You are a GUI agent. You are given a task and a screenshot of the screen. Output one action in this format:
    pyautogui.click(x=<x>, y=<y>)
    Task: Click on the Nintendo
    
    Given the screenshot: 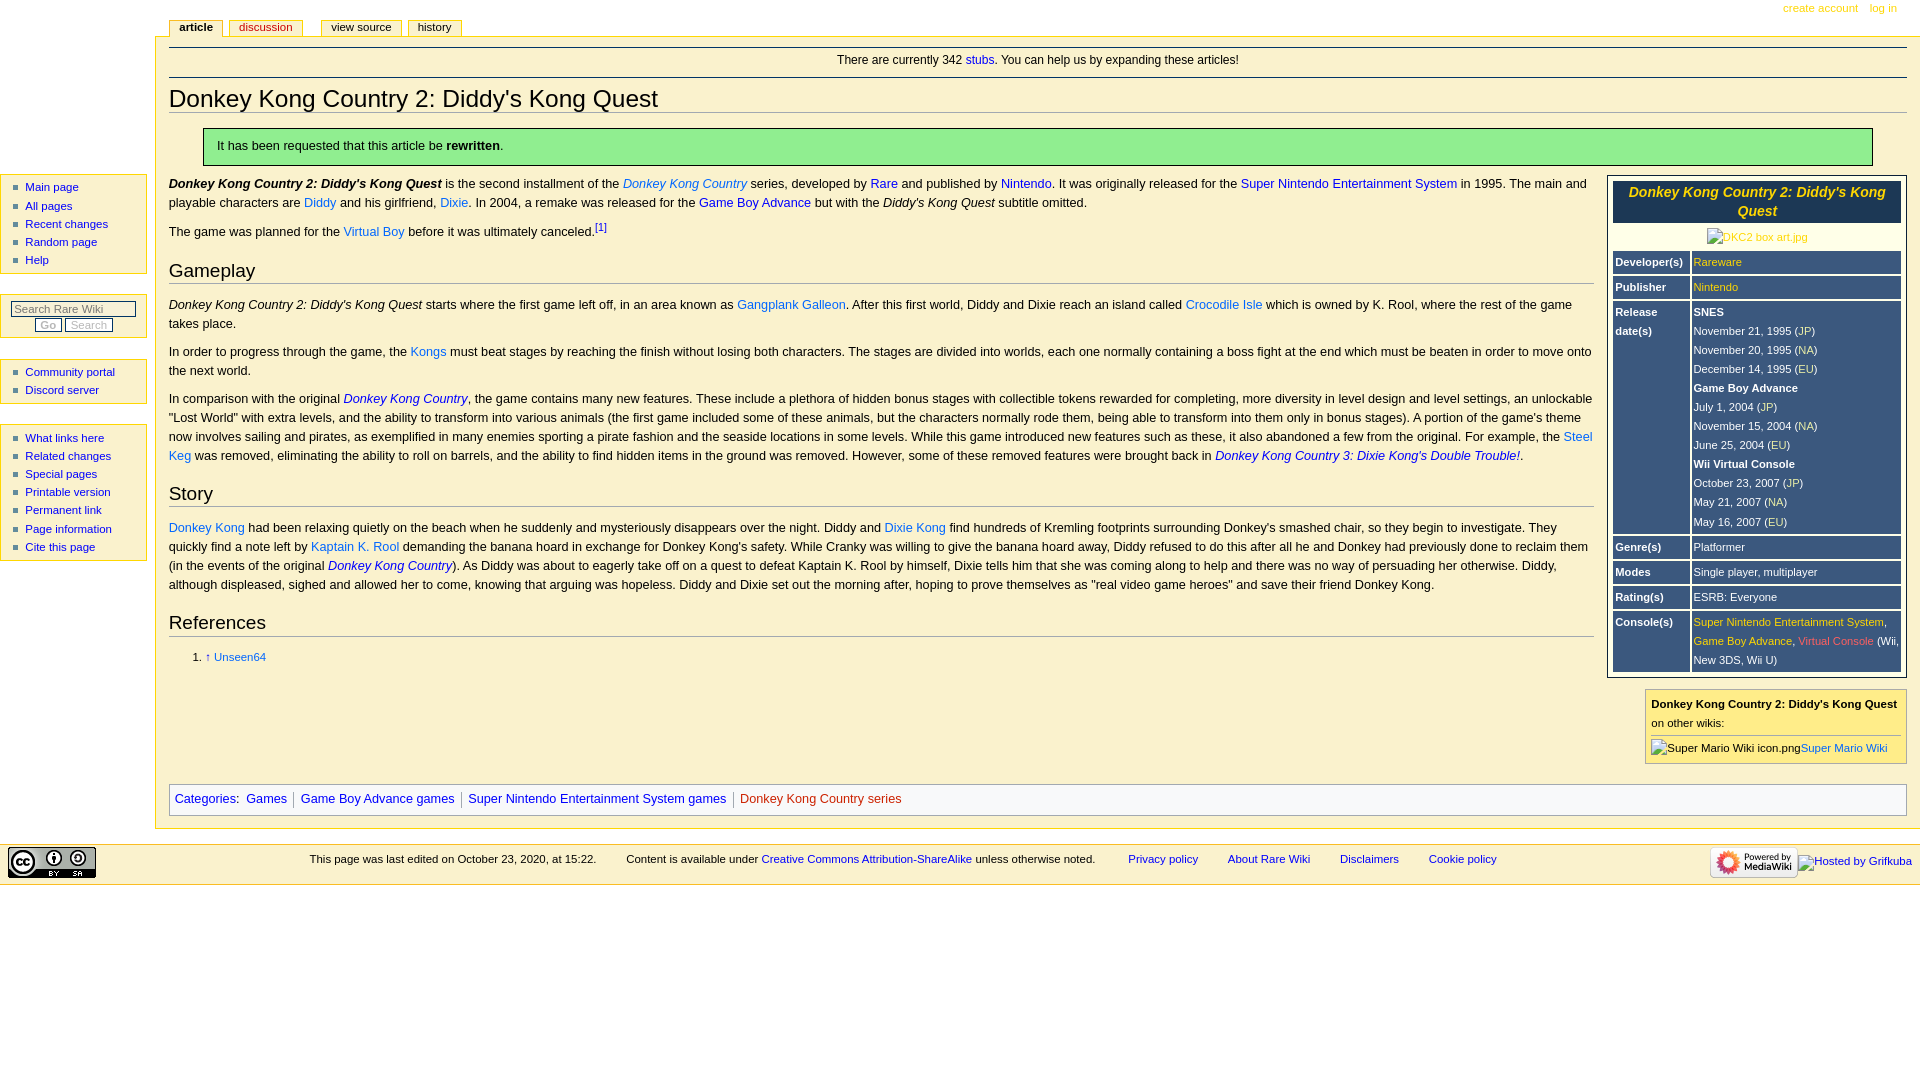 What is the action you would take?
    pyautogui.click(x=1716, y=286)
    